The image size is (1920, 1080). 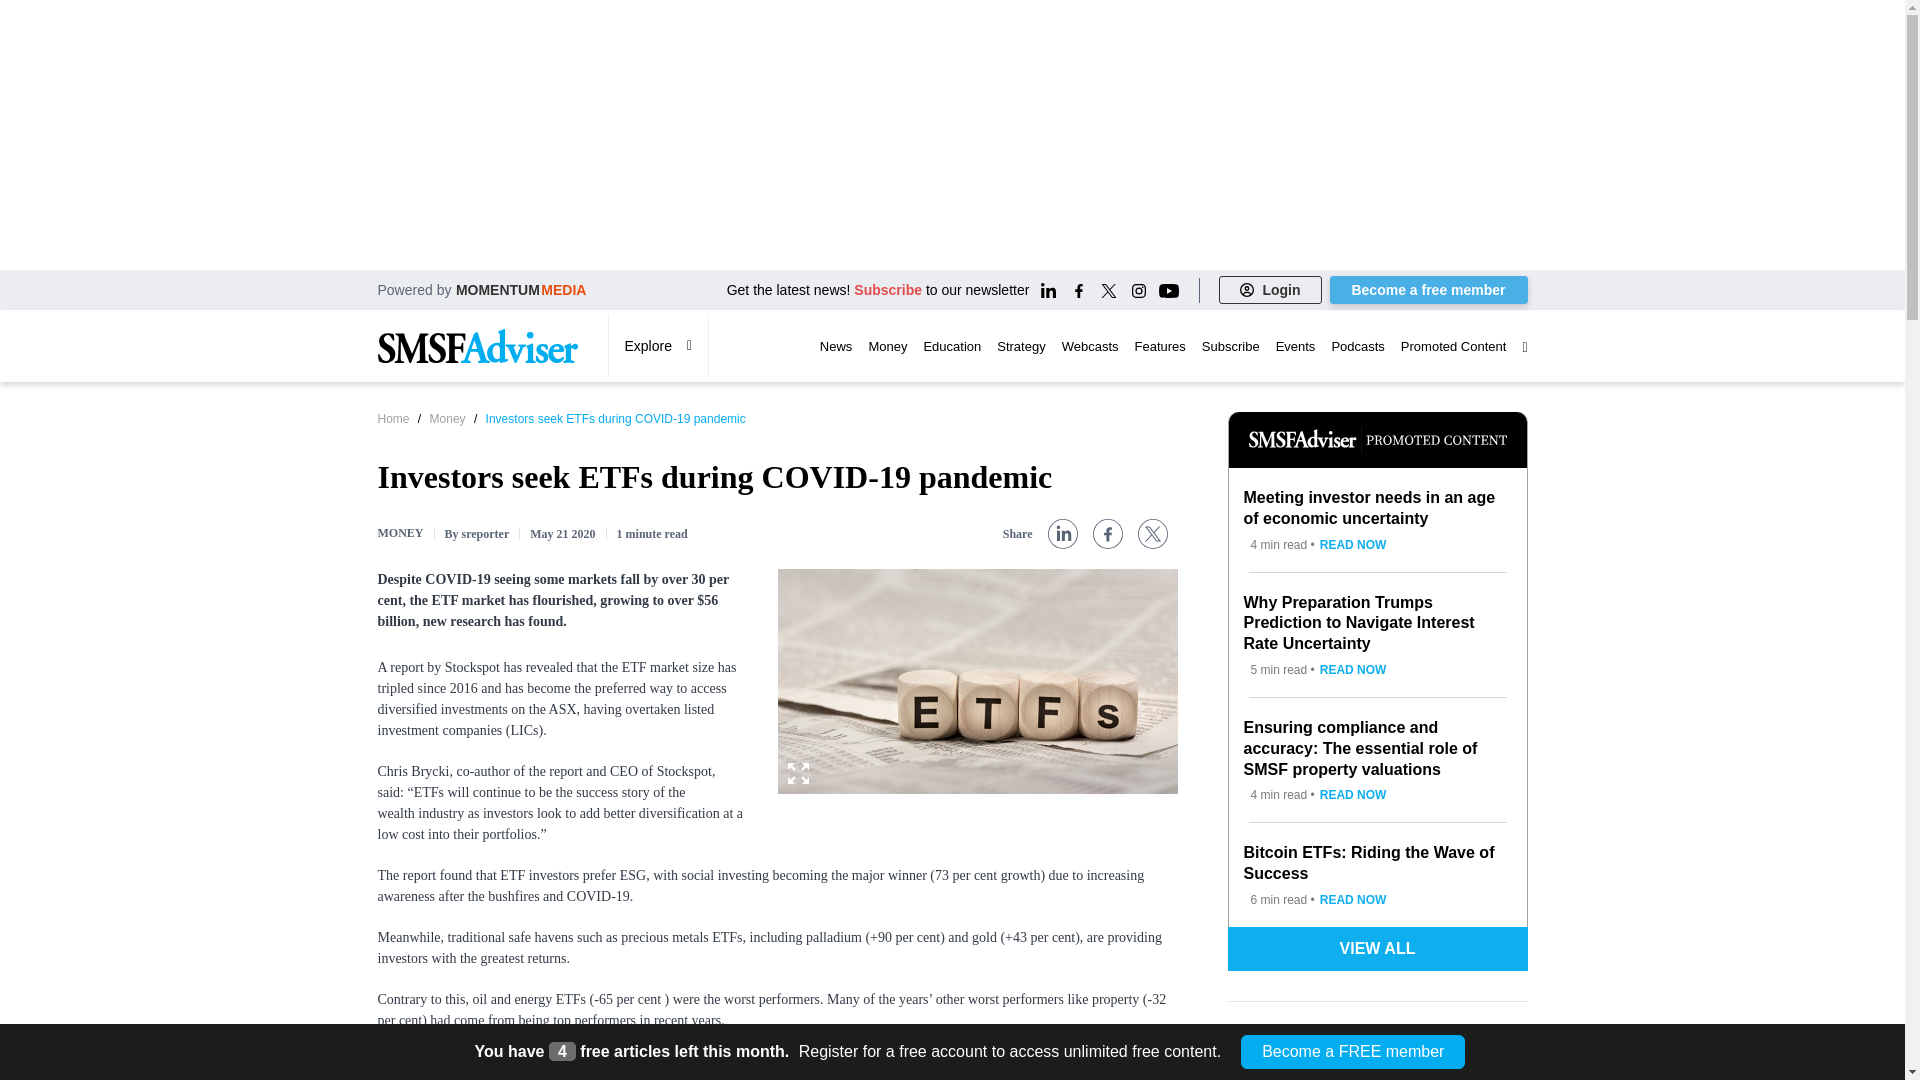 I want to click on MOMENTUM MEDIA, so click(x=522, y=289).